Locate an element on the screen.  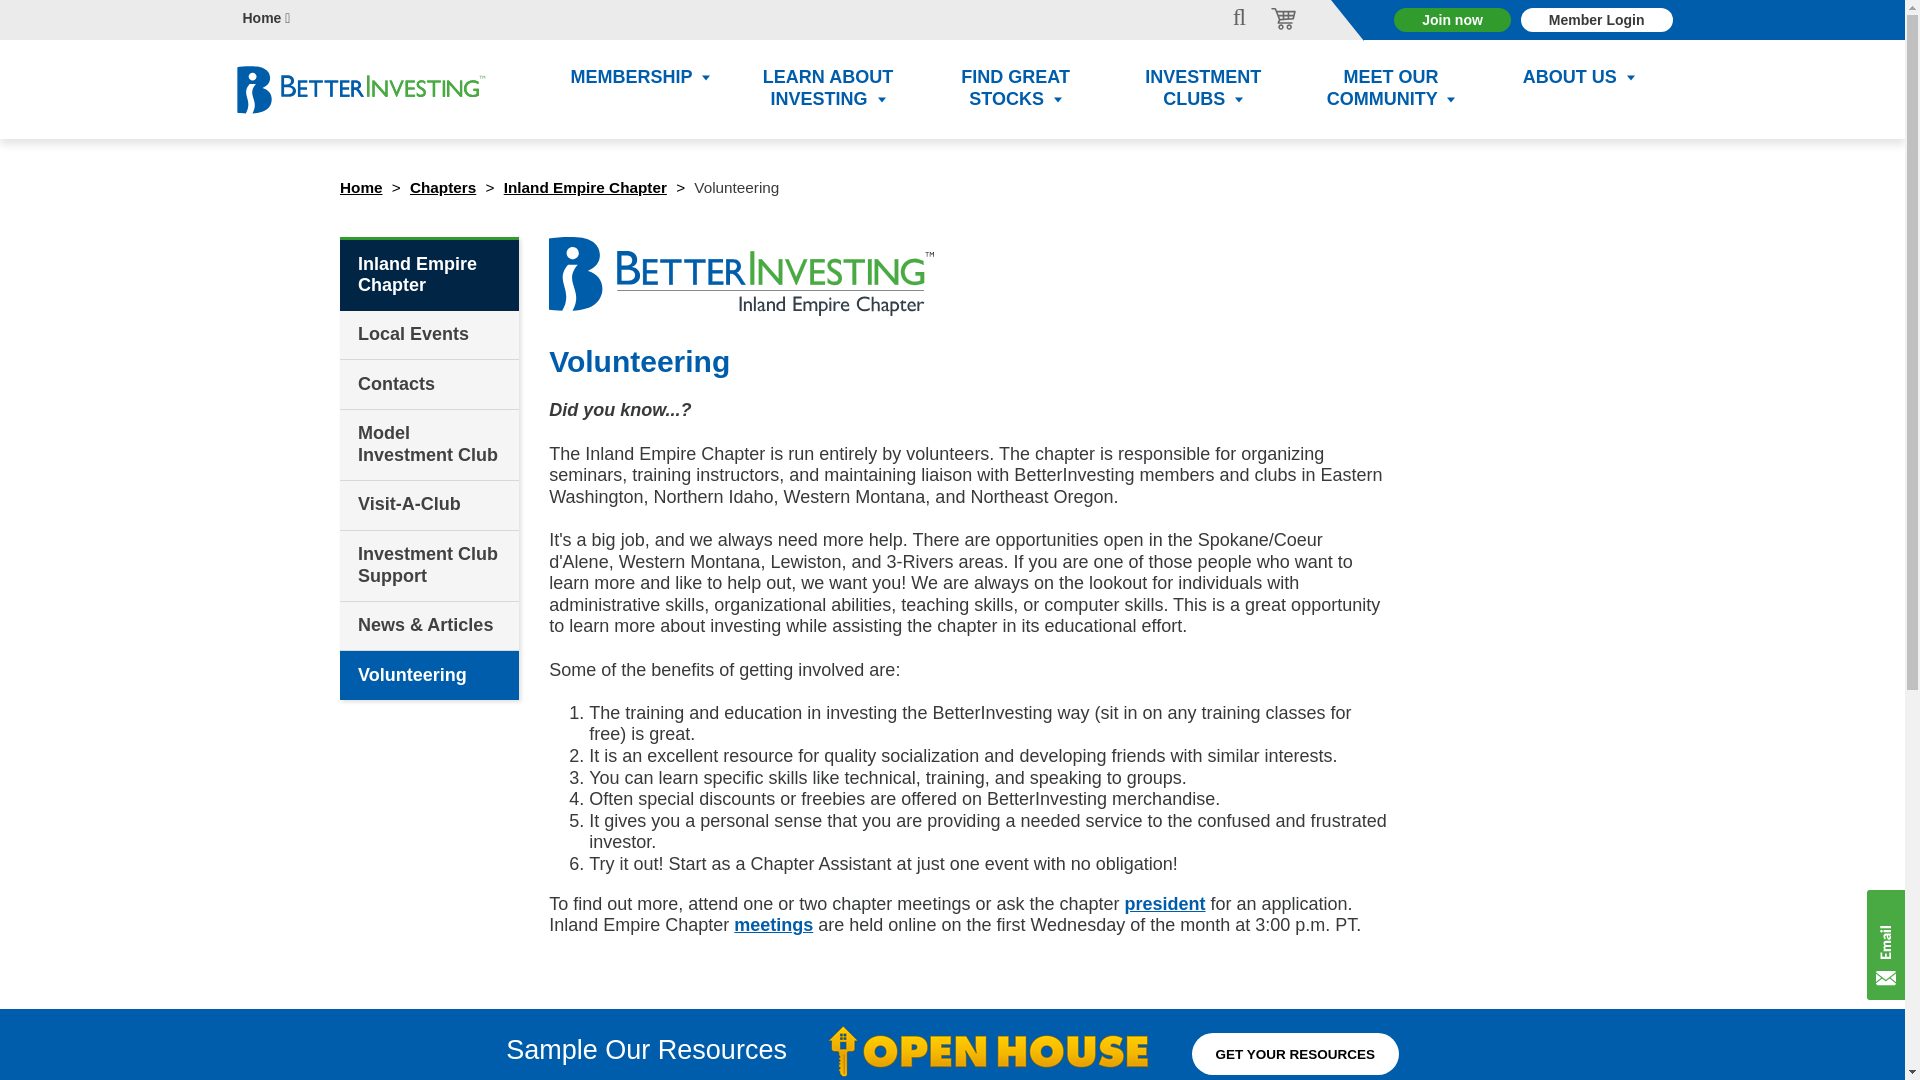
Search is located at coordinates (1246, 18).